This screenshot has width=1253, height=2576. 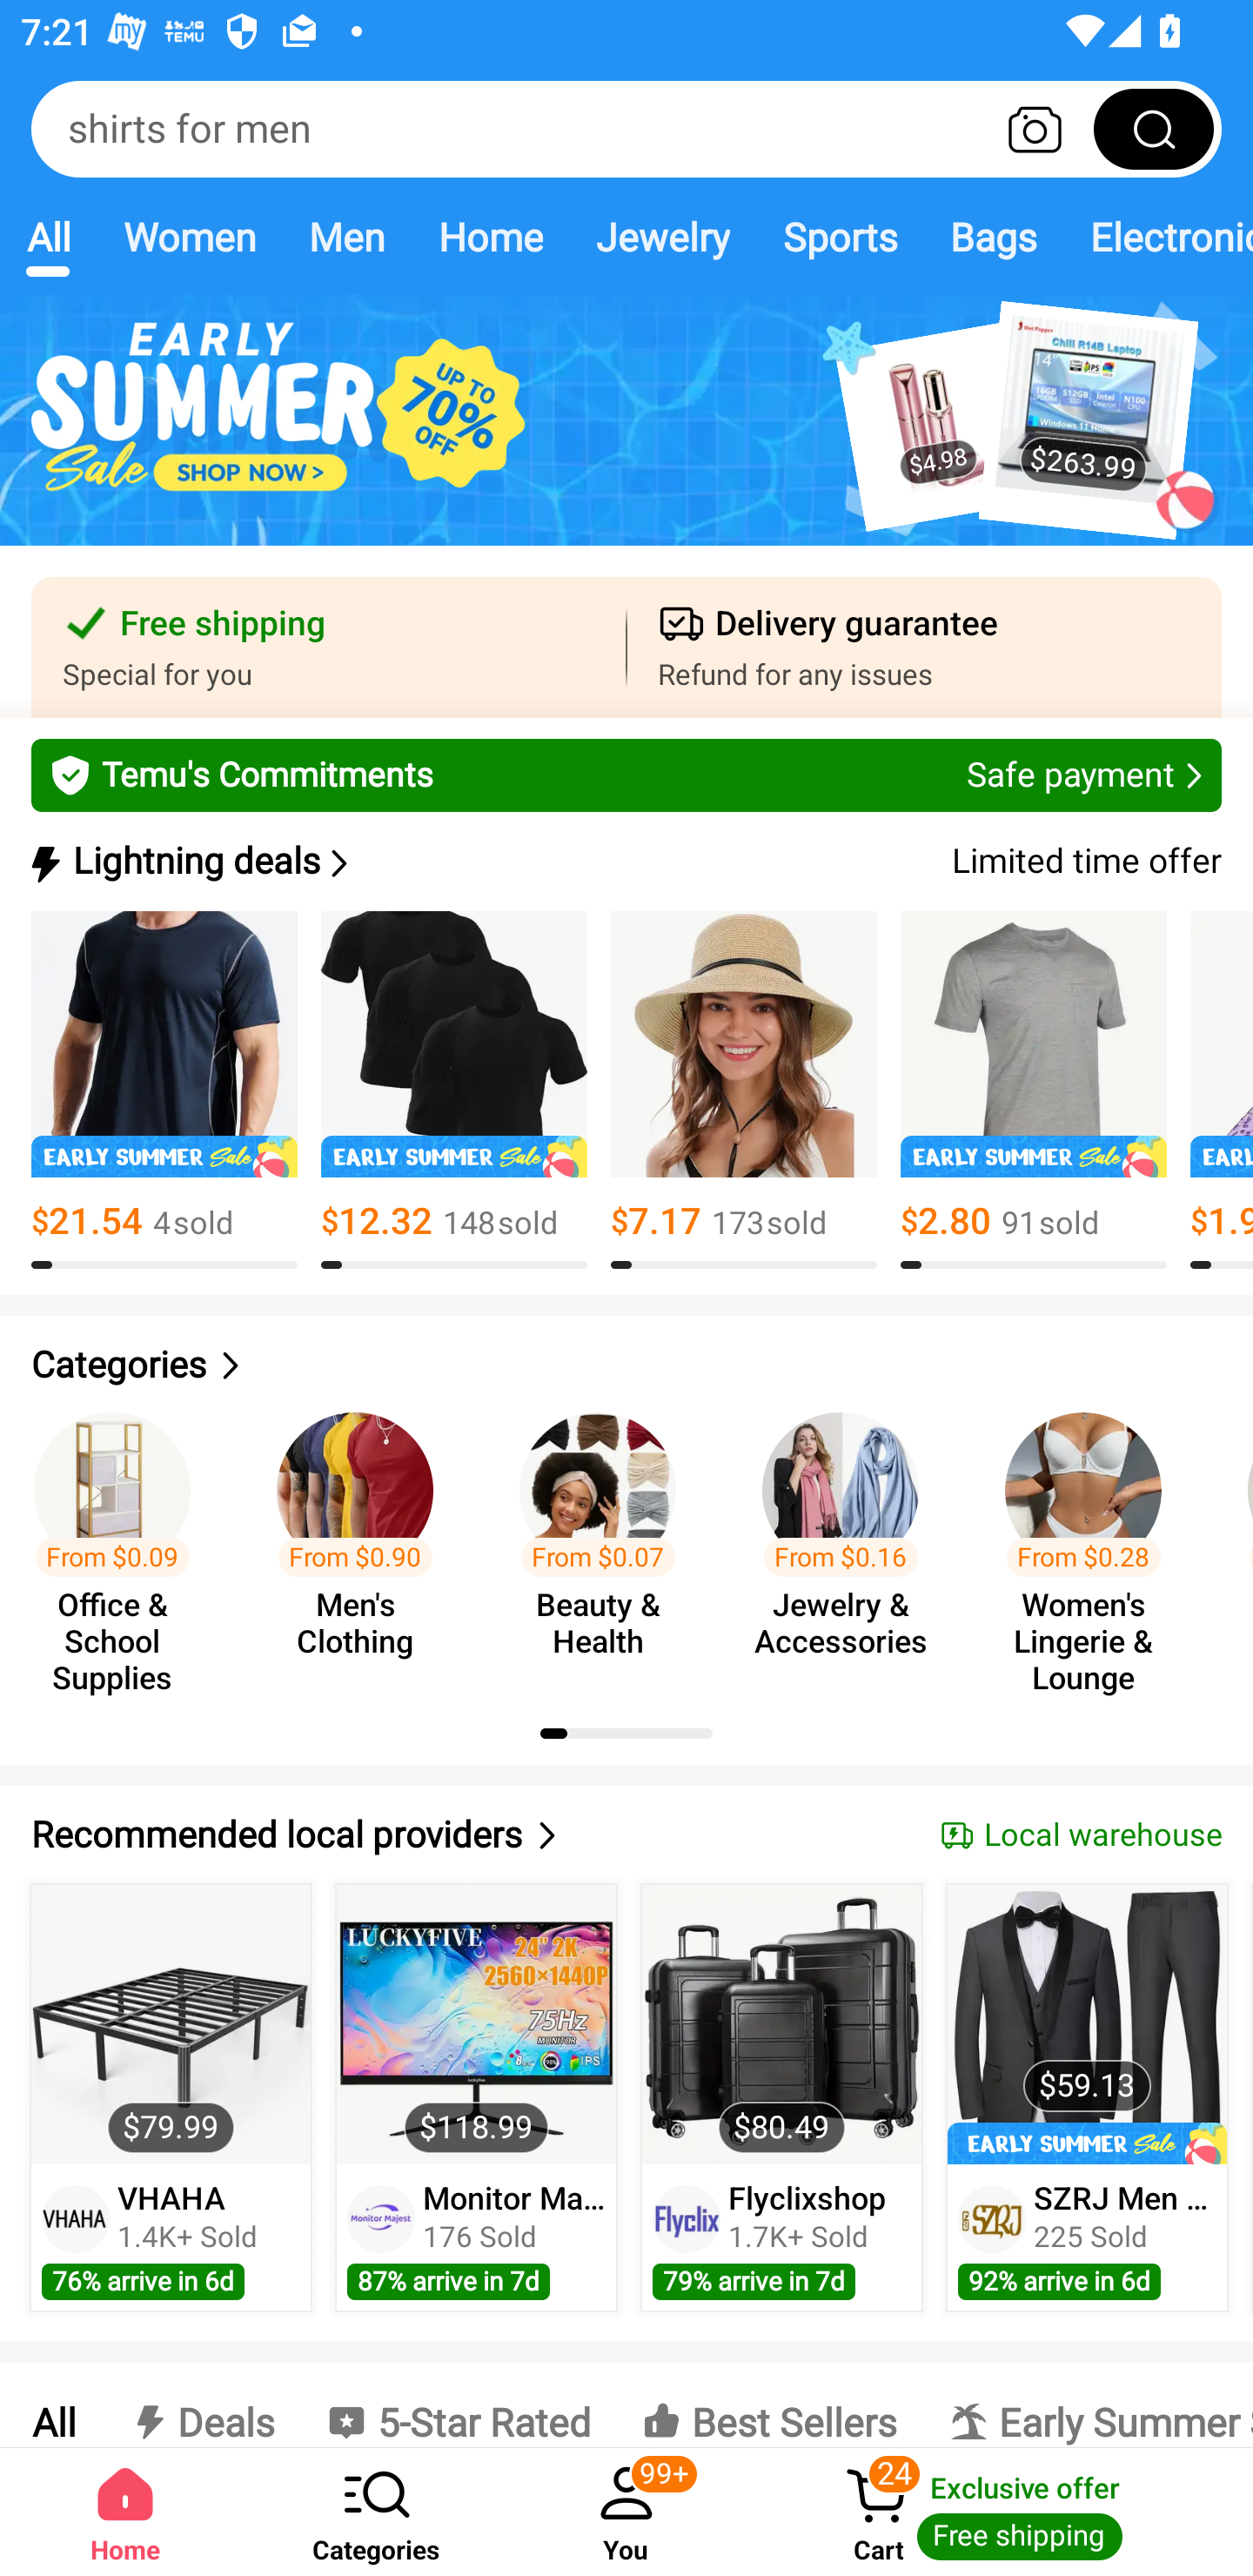 I want to click on From $0.16 Jewelry & Accessories, so click(x=849, y=1539).